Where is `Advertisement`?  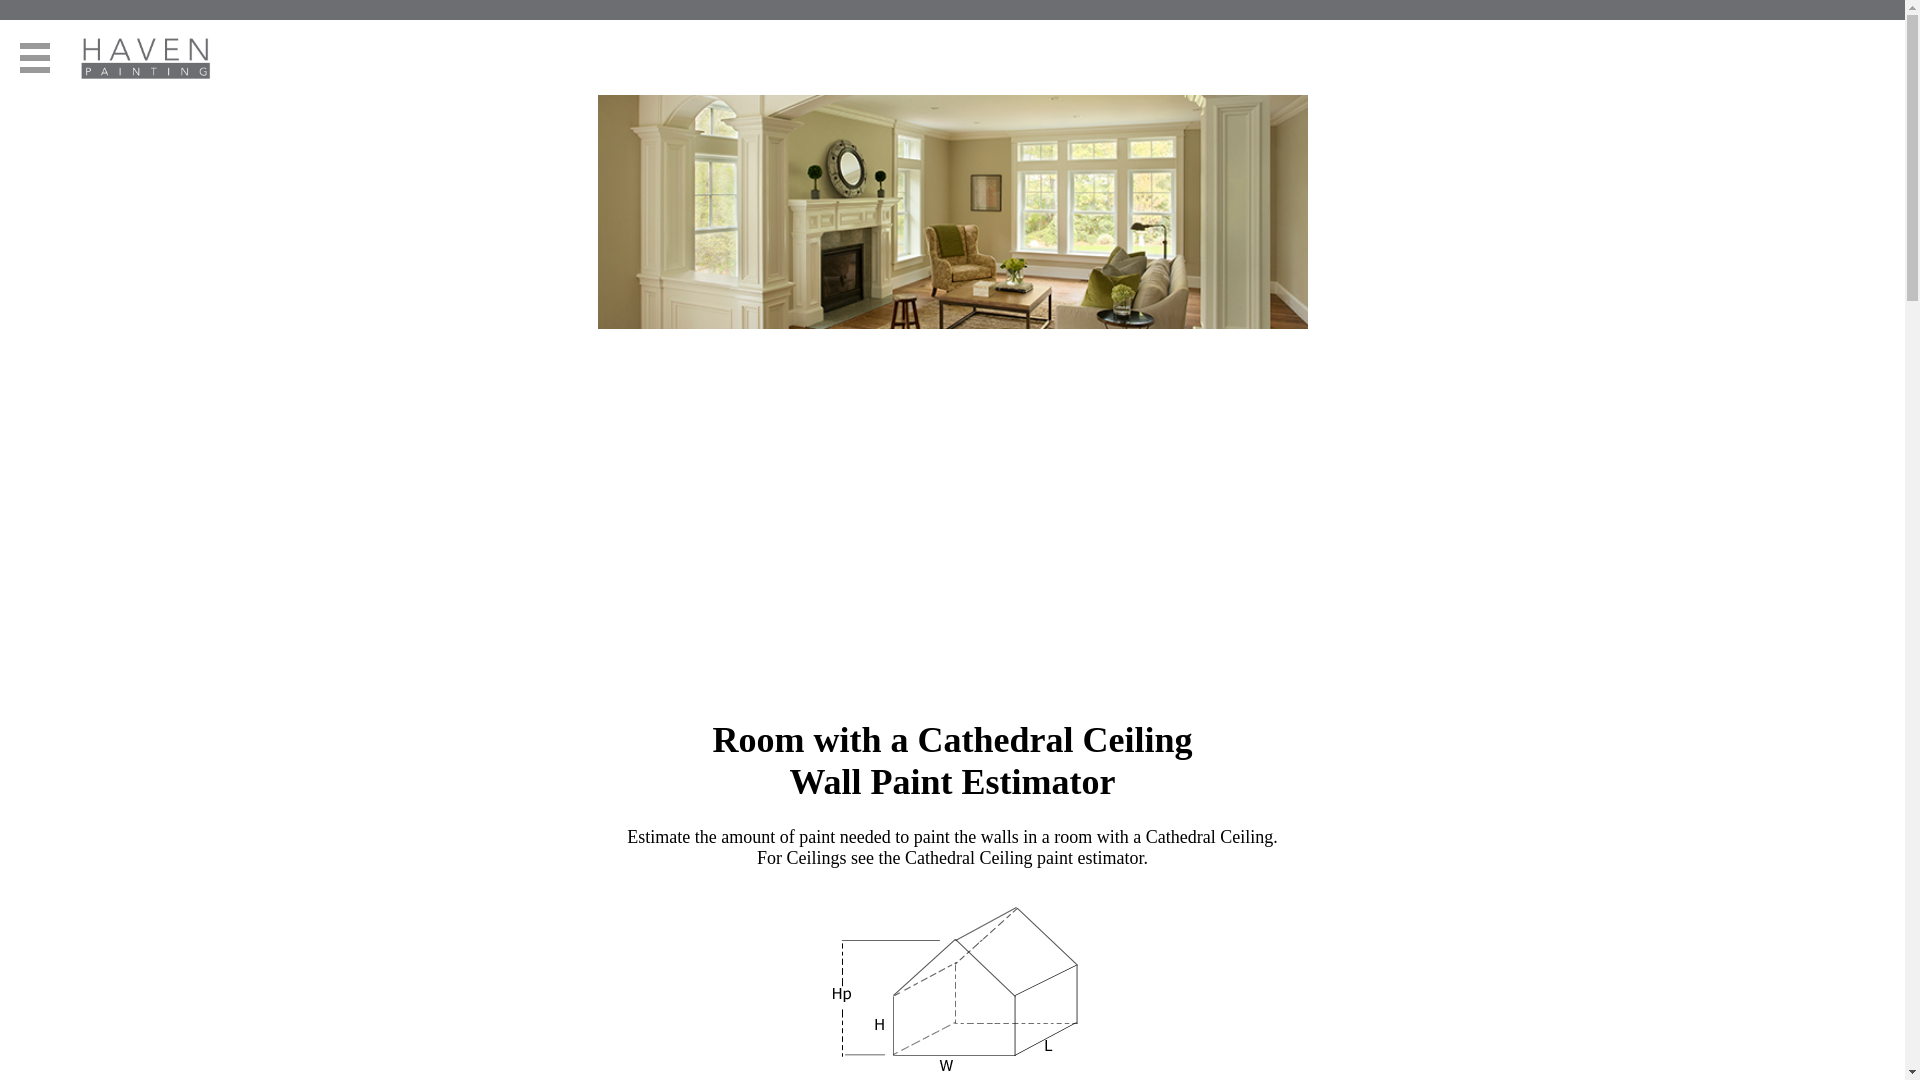 Advertisement is located at coordinates (953, 554).